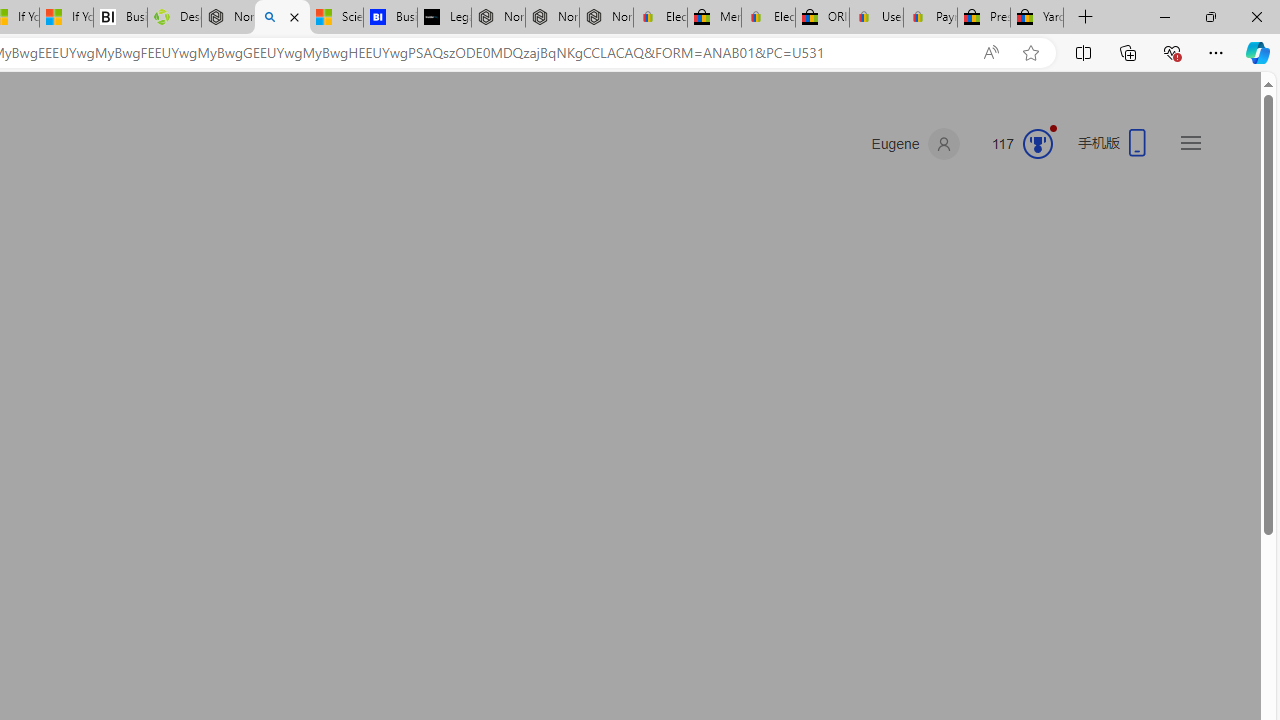 The width and height of the screenshot is (1280, 720). What do you see at coordinates (876, 18) in the screenshot?
I see `User Privacy Notice | eBay` at bounding box center [876, 18].